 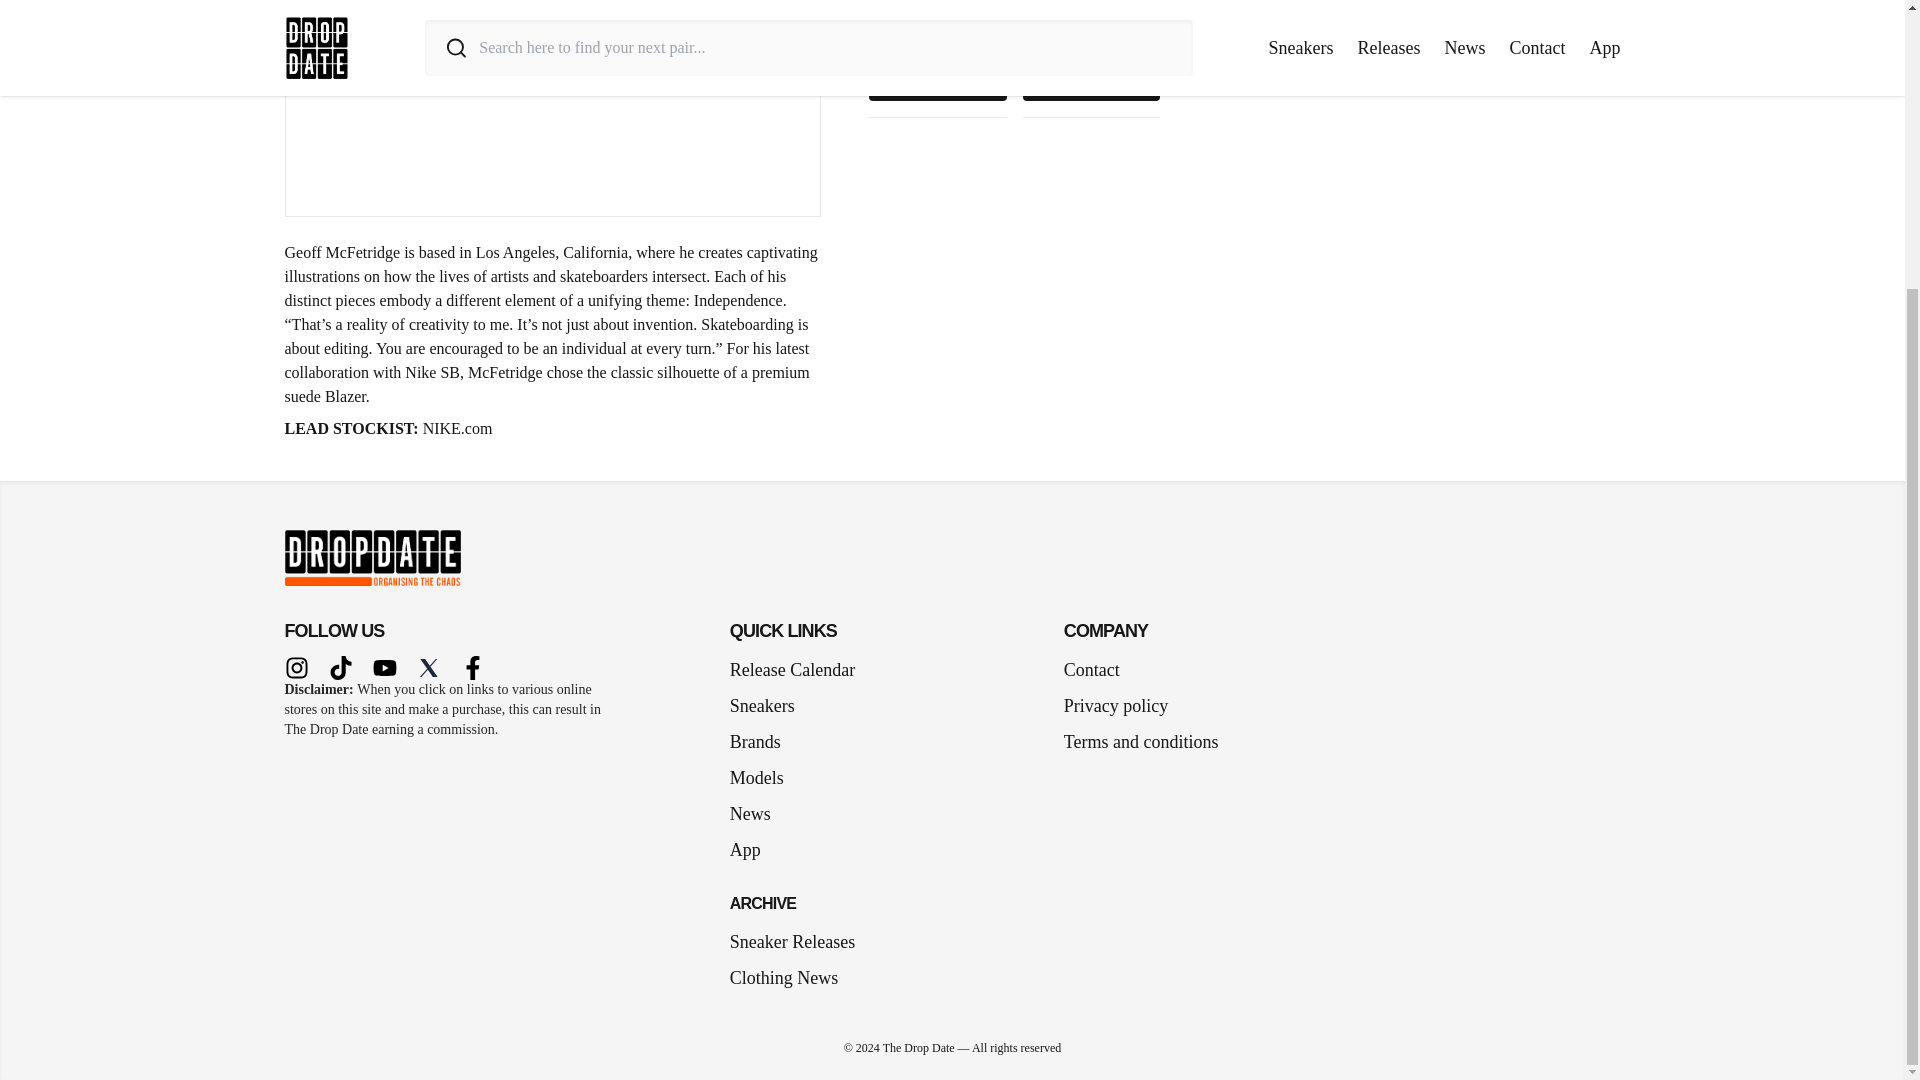 I want to click on Sneakers, so click(x=770, y=706).